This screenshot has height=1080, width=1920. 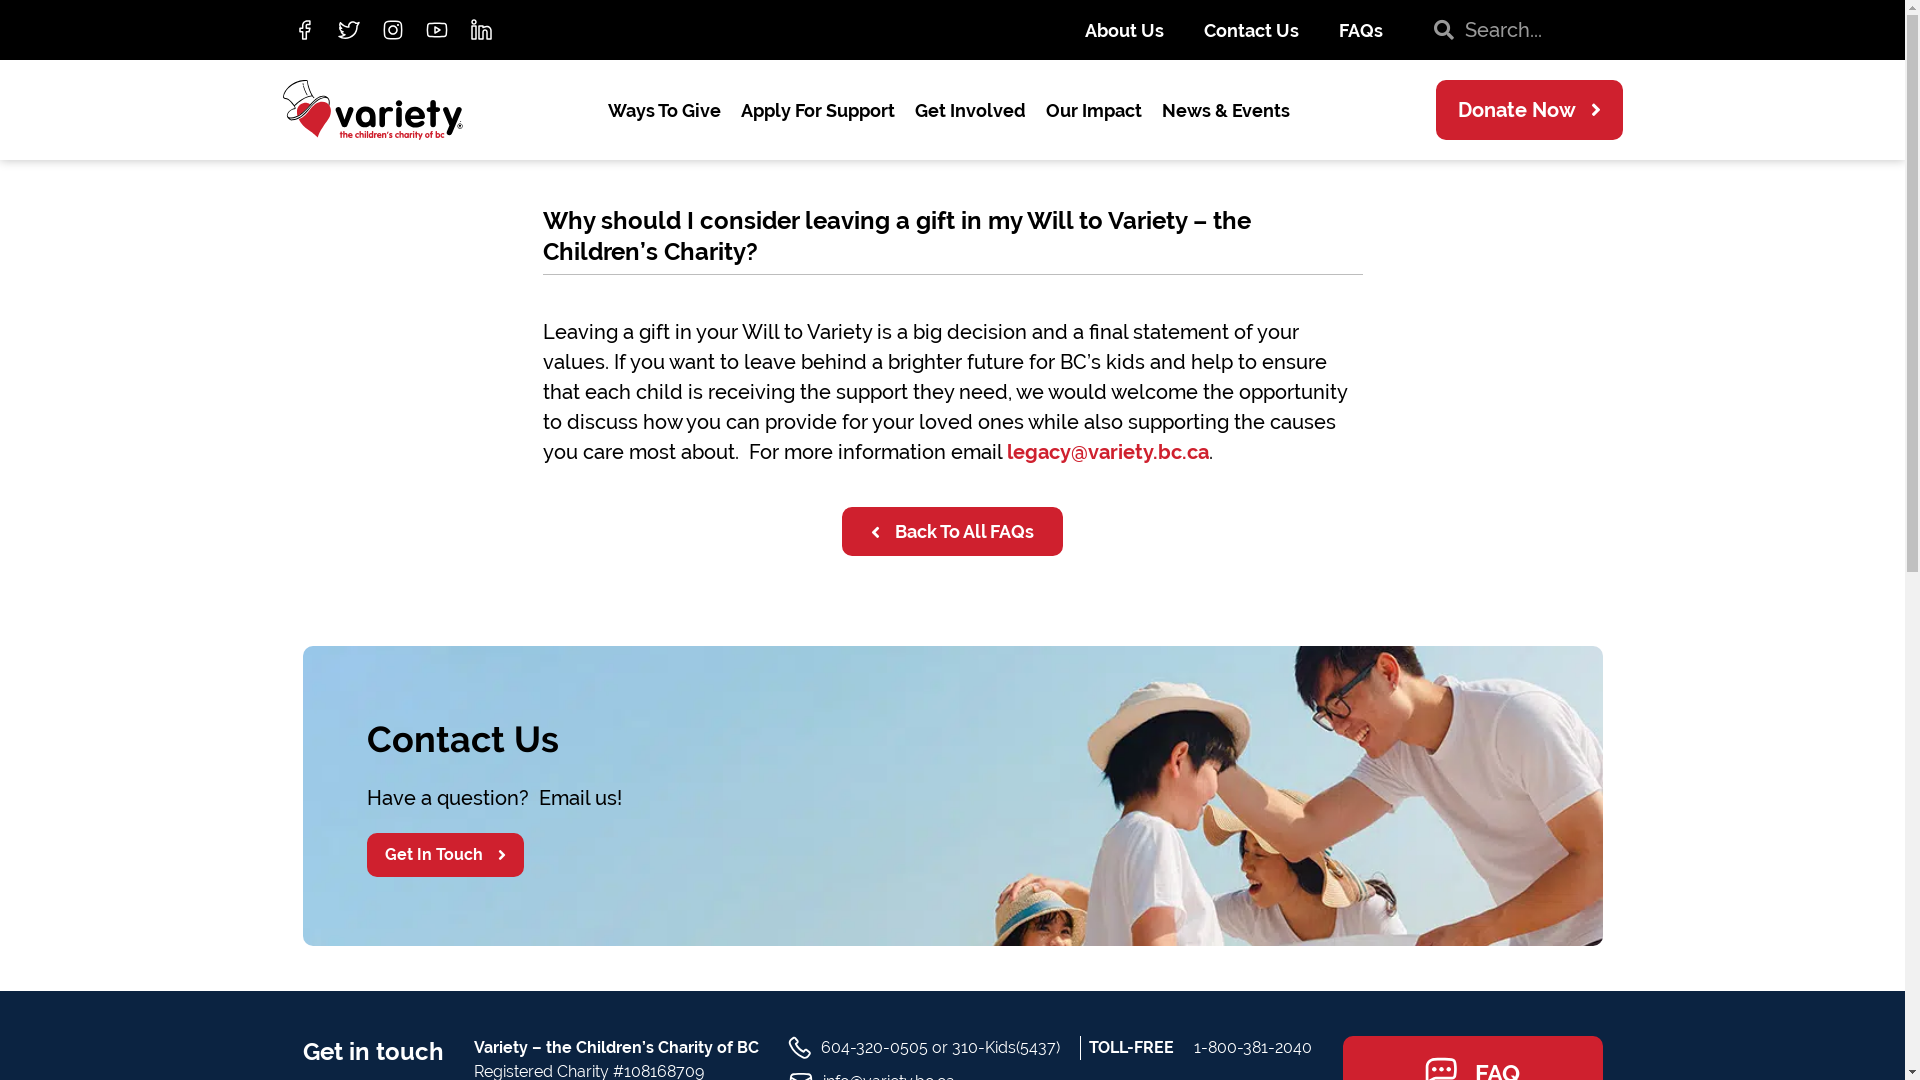 I want to click on Back To All FAQs, so click(x=952, y=532).